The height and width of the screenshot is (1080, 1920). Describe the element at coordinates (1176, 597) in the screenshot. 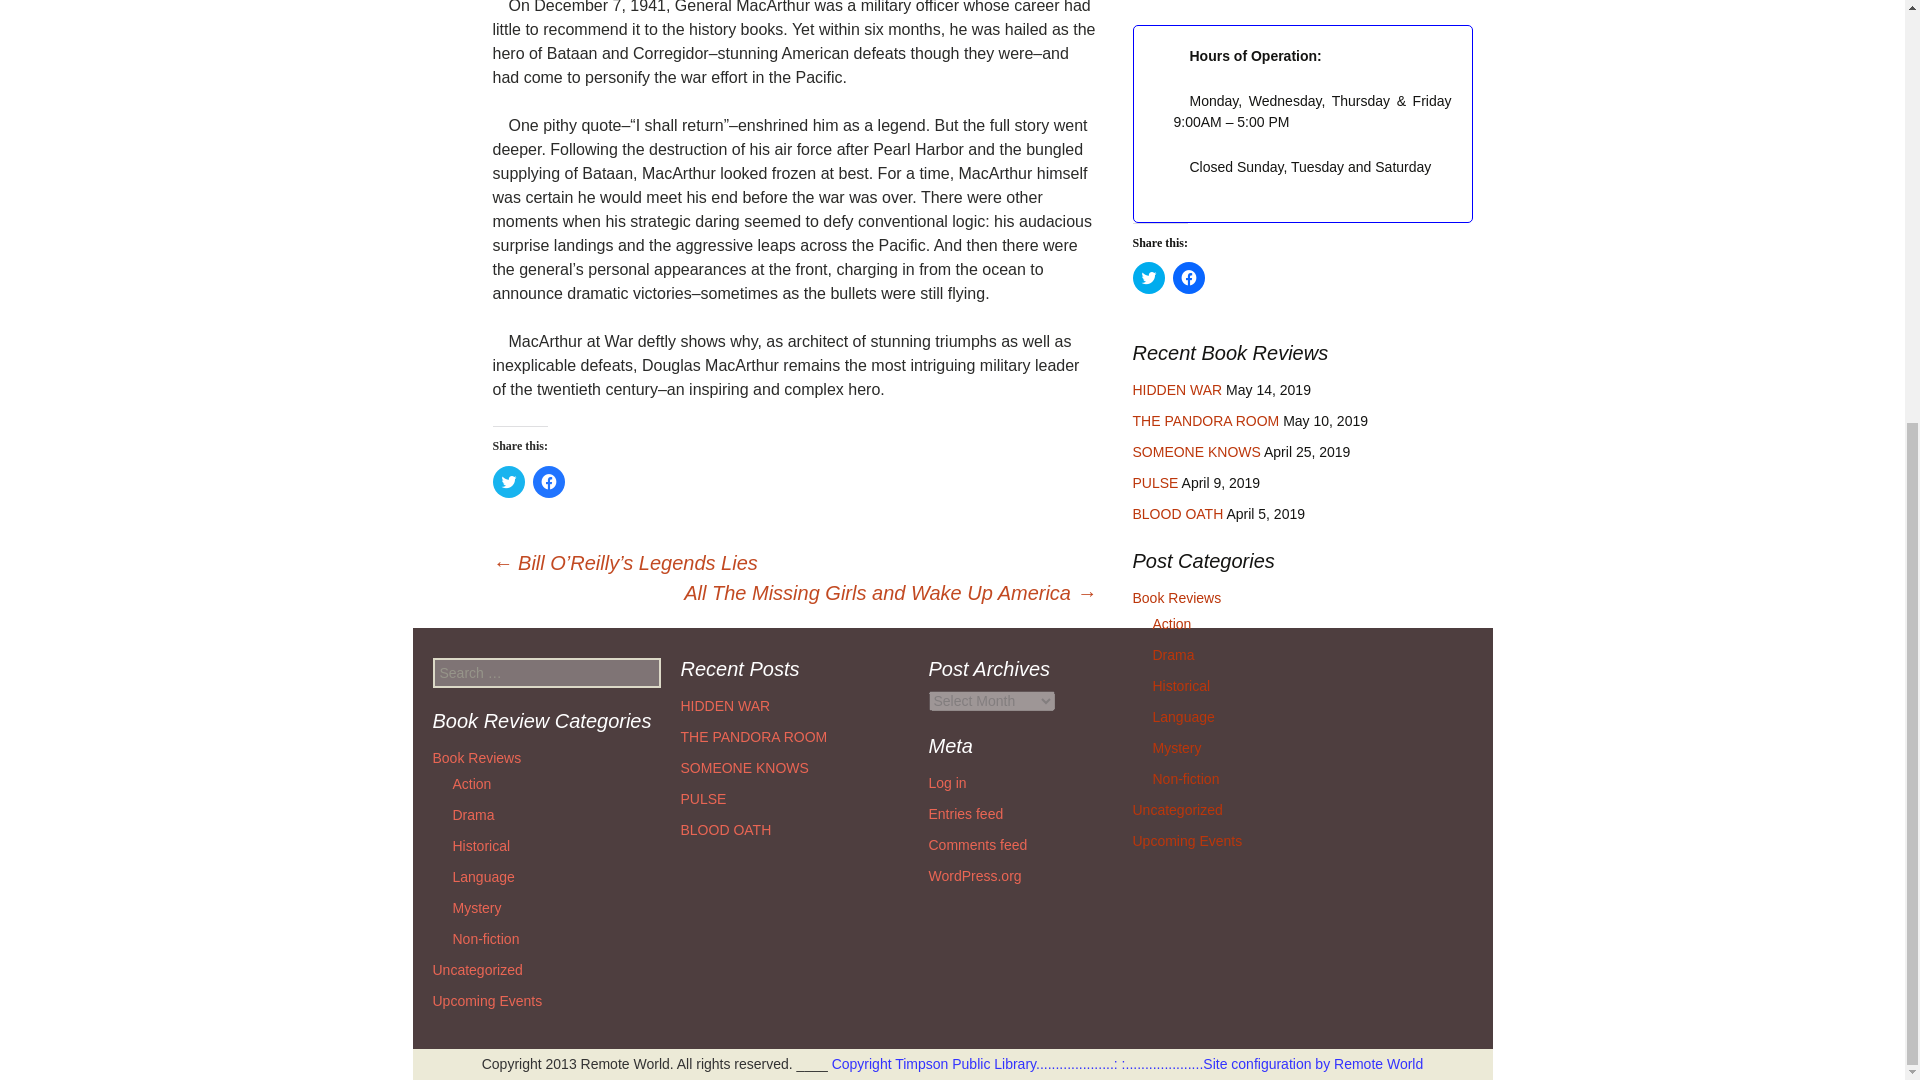

I see `Book Reviews` at that location.